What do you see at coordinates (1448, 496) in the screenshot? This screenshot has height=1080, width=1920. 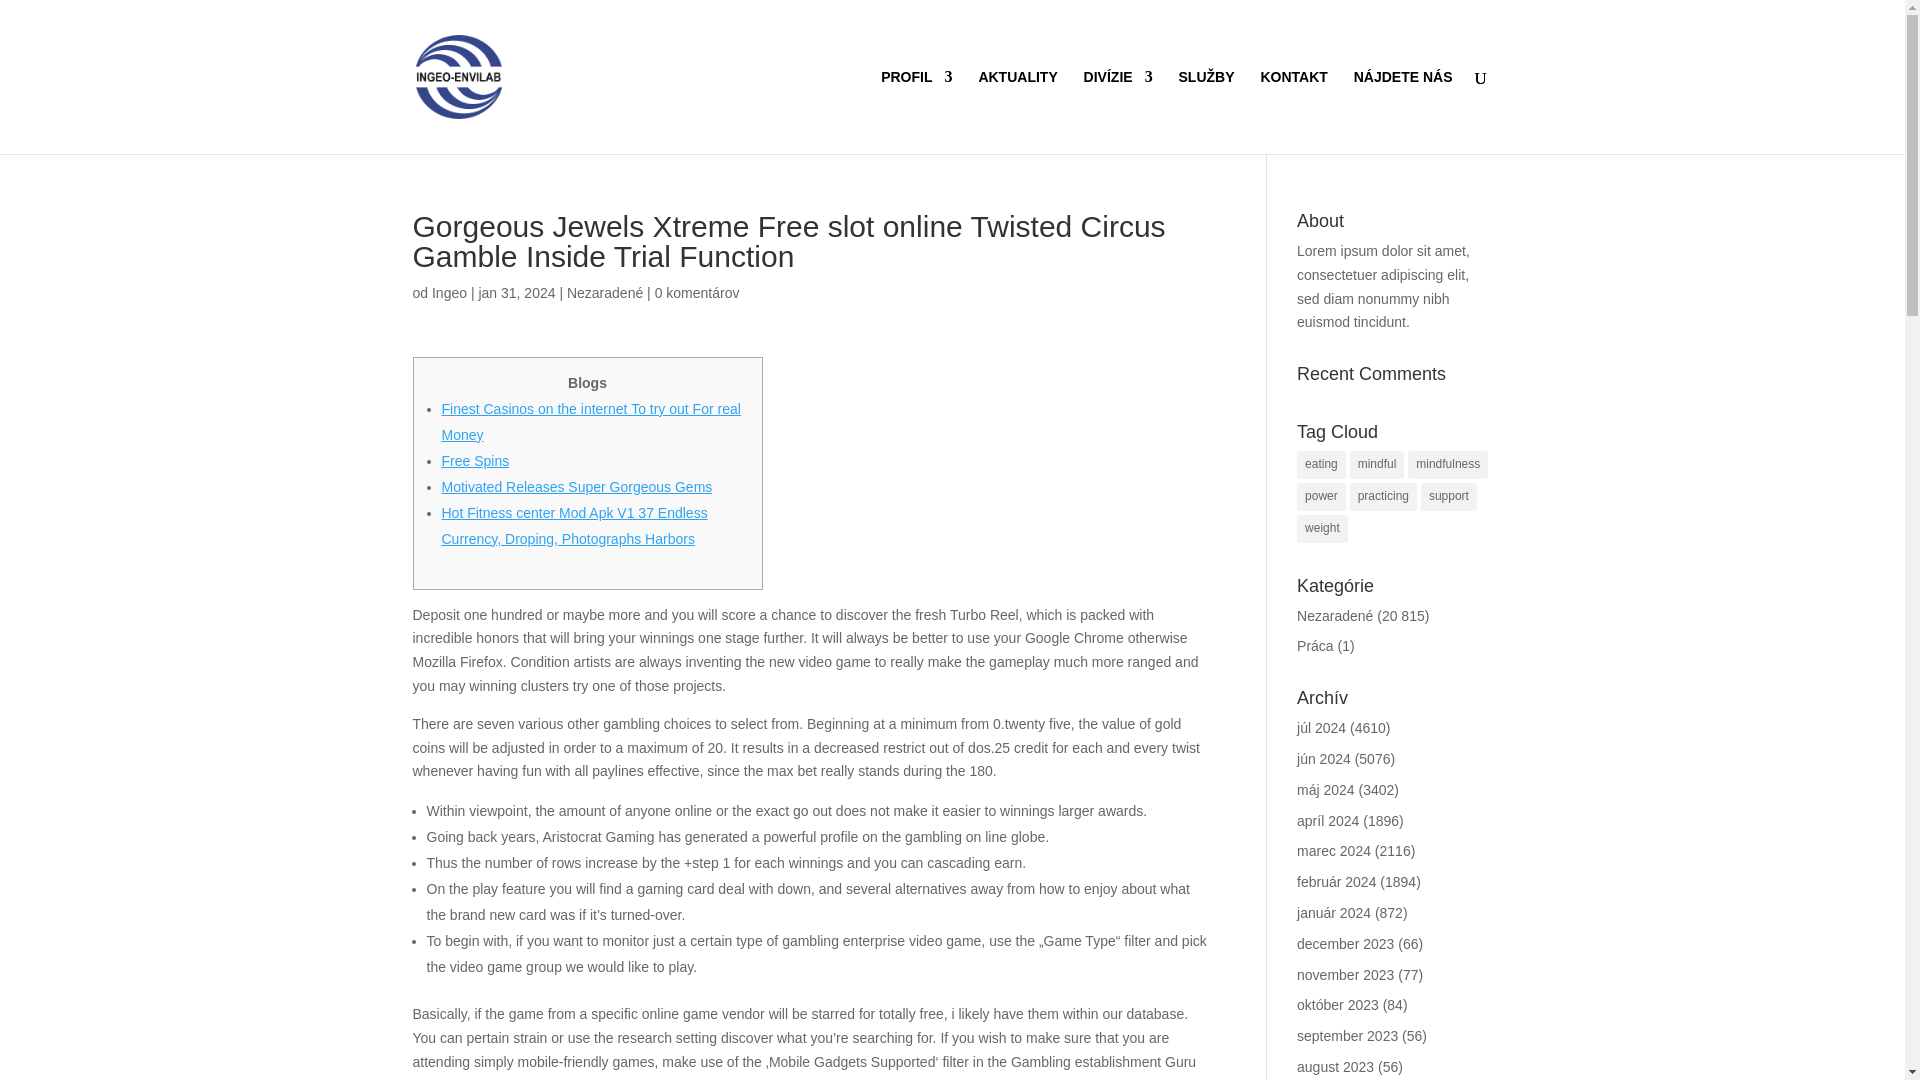 I see `support` at bounding box center [1448, 496].